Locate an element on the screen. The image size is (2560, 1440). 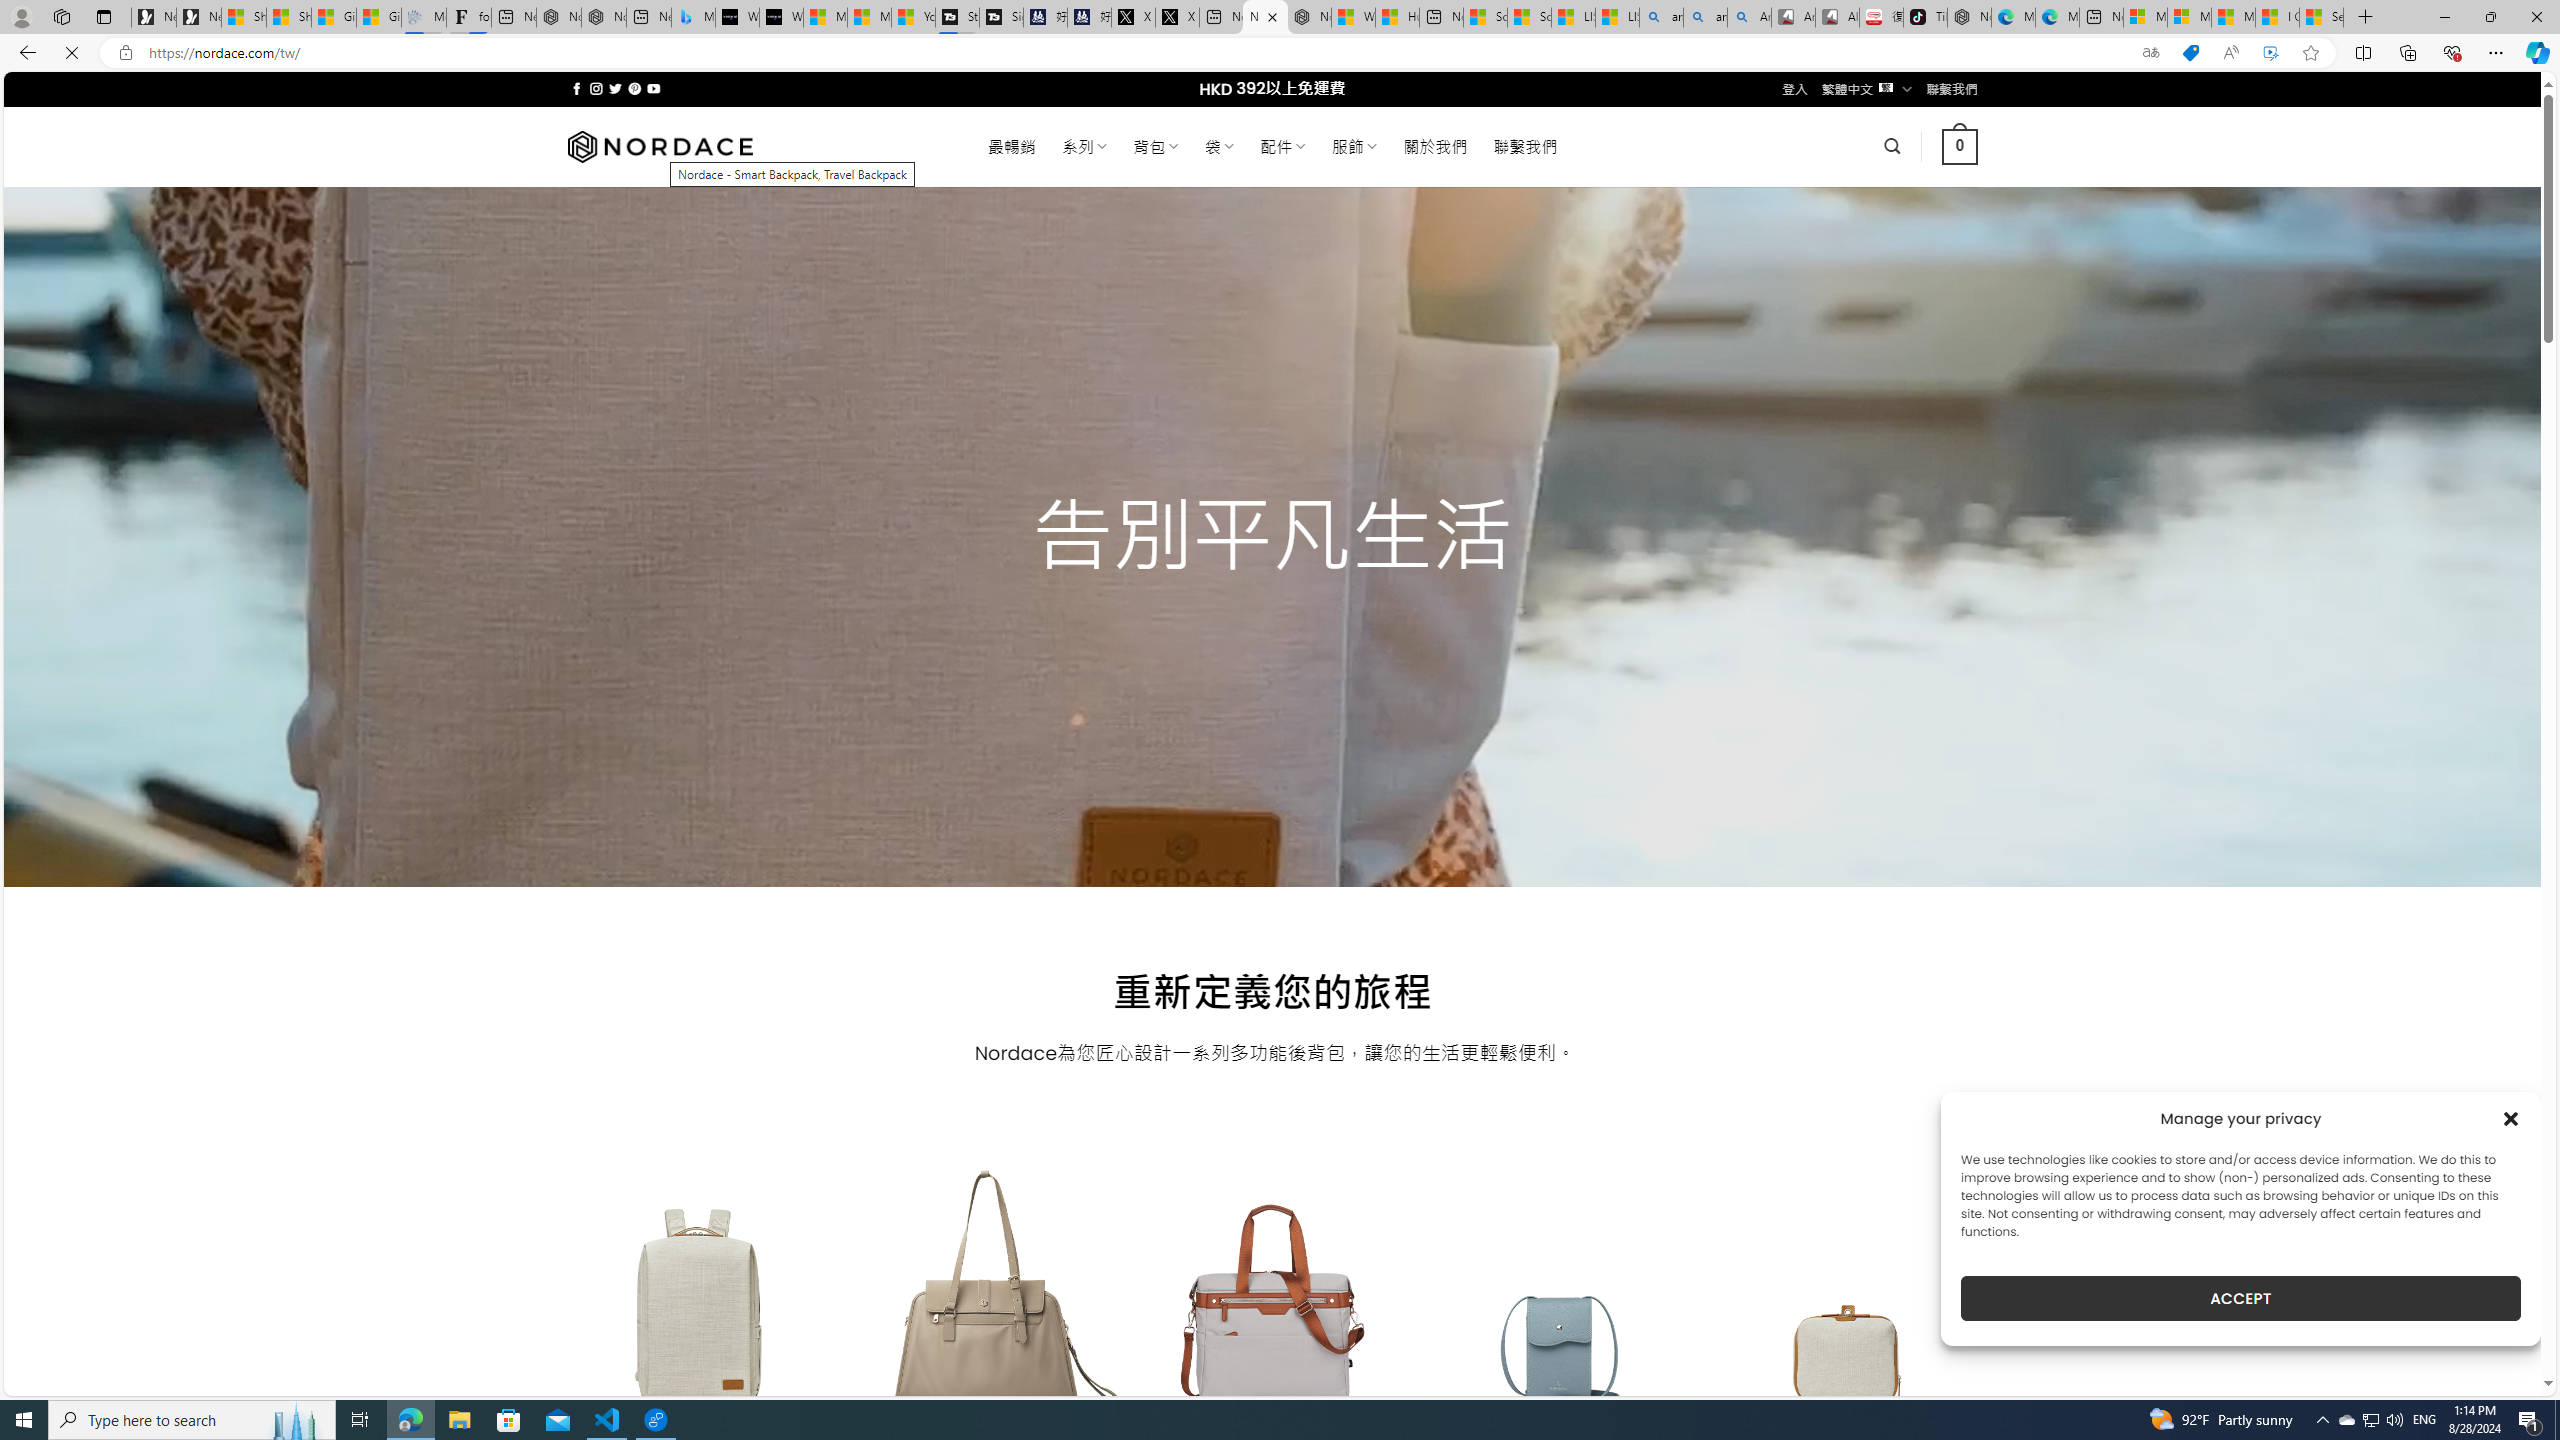
Newsletter Sign Up is located at coordinates (199, 17).